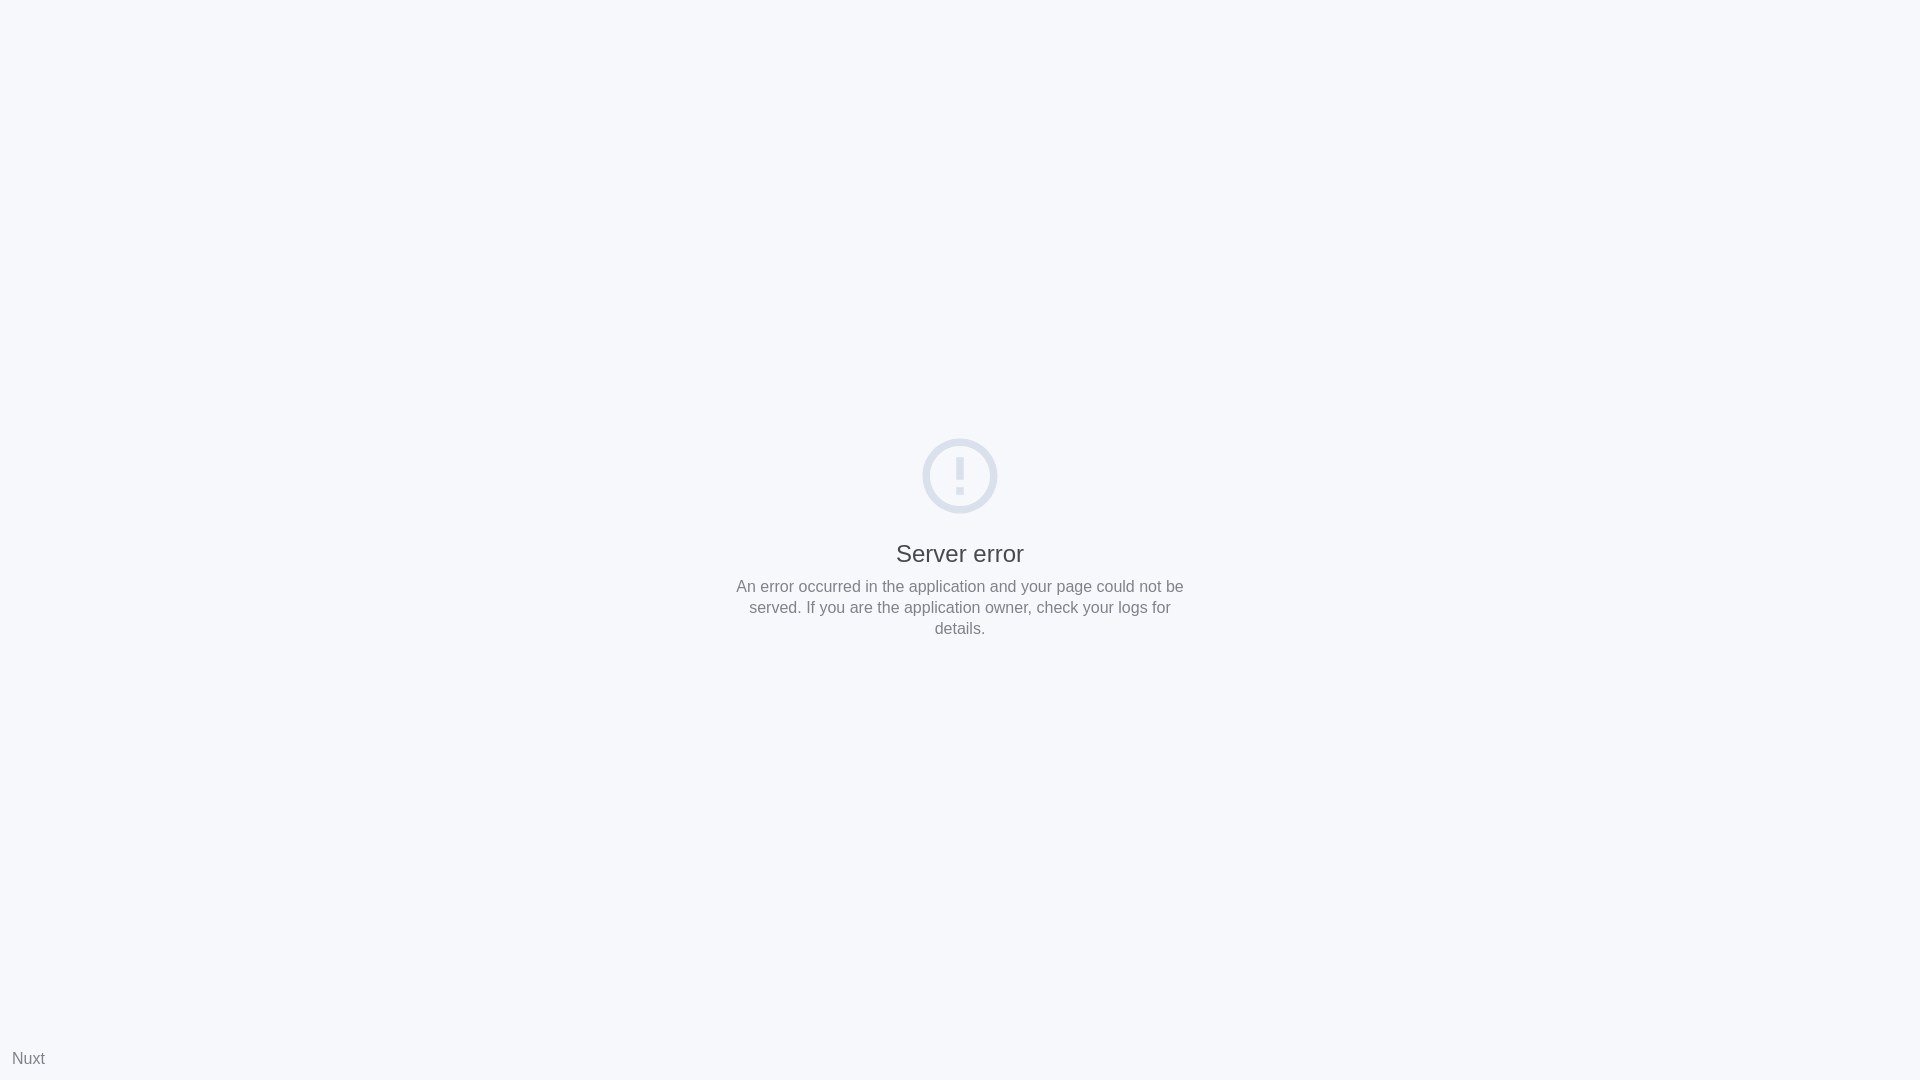 The width and height of the screenshot is (1920, 1080). I want to click on Nuxt, so click(28, 1058).